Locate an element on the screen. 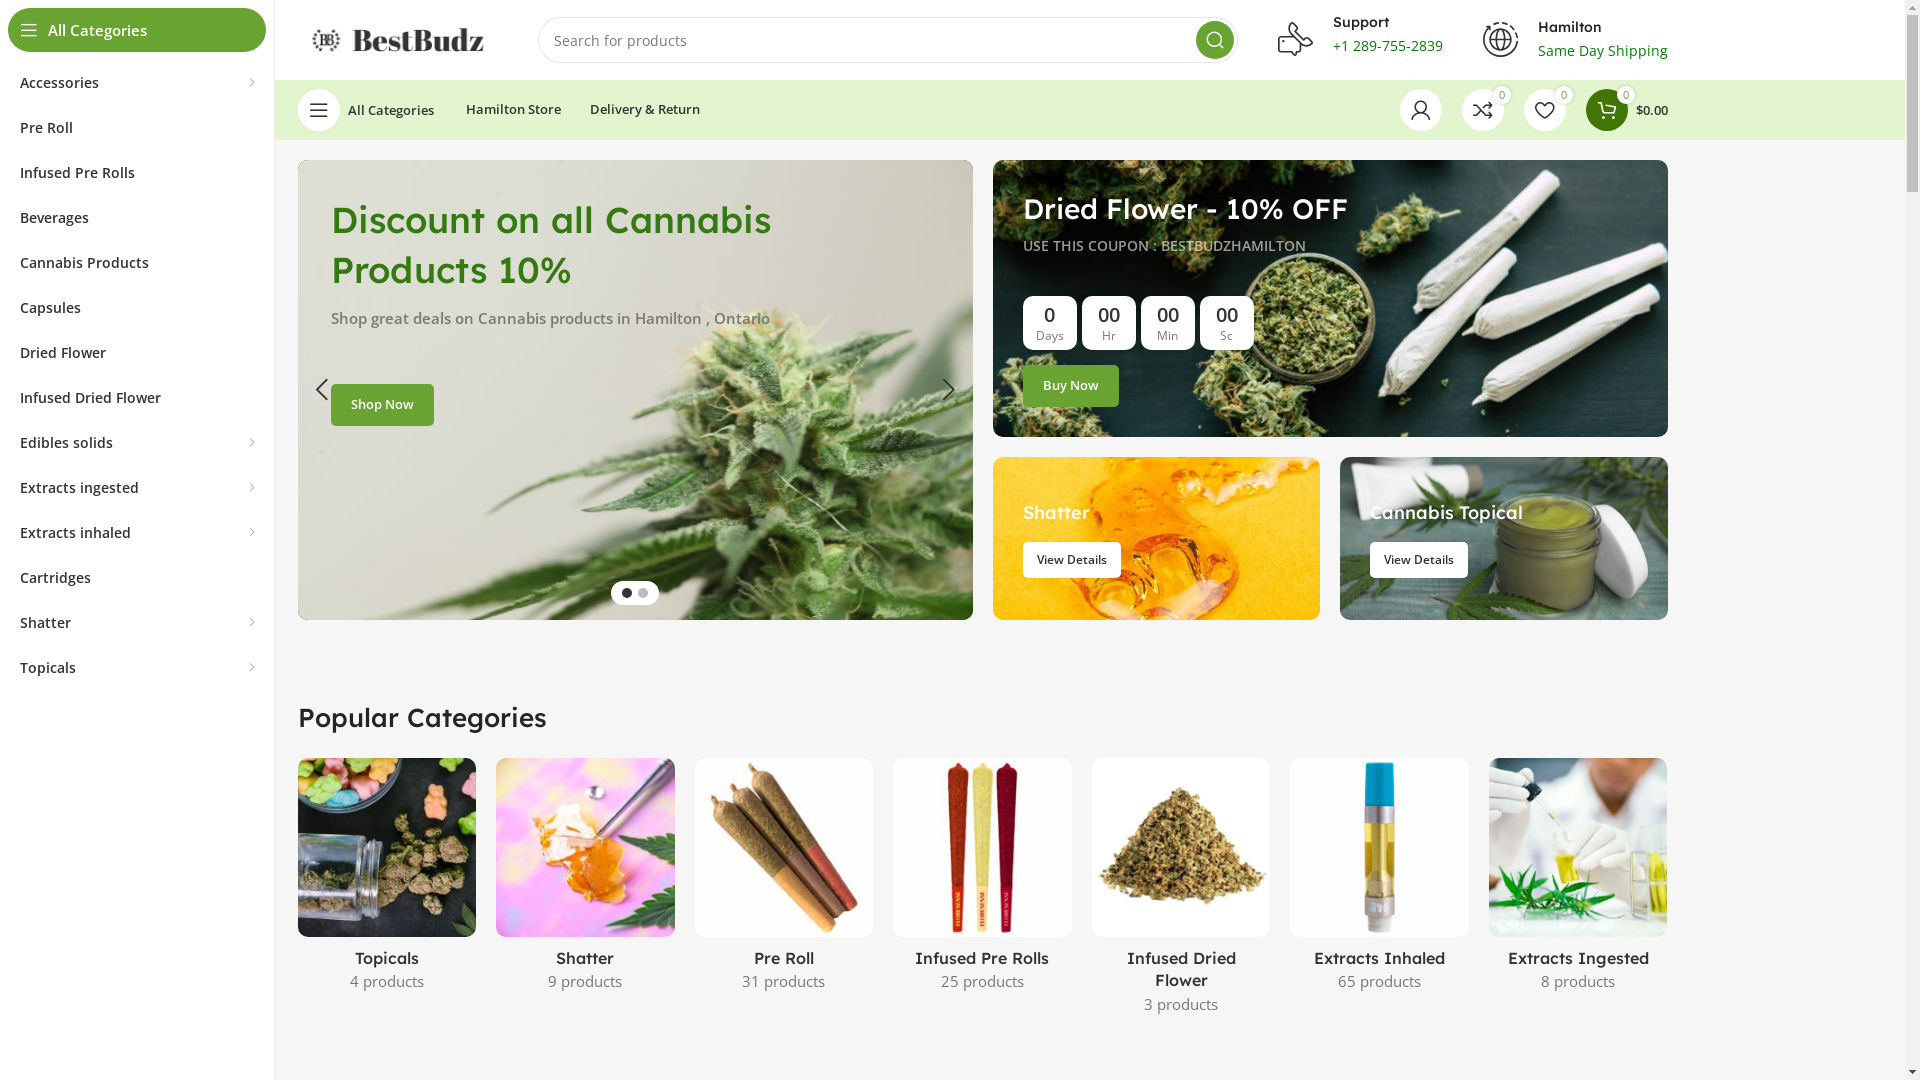 This screenshot has height=1080, width=1920. 3 products is located at coordinates (1181, 1004).